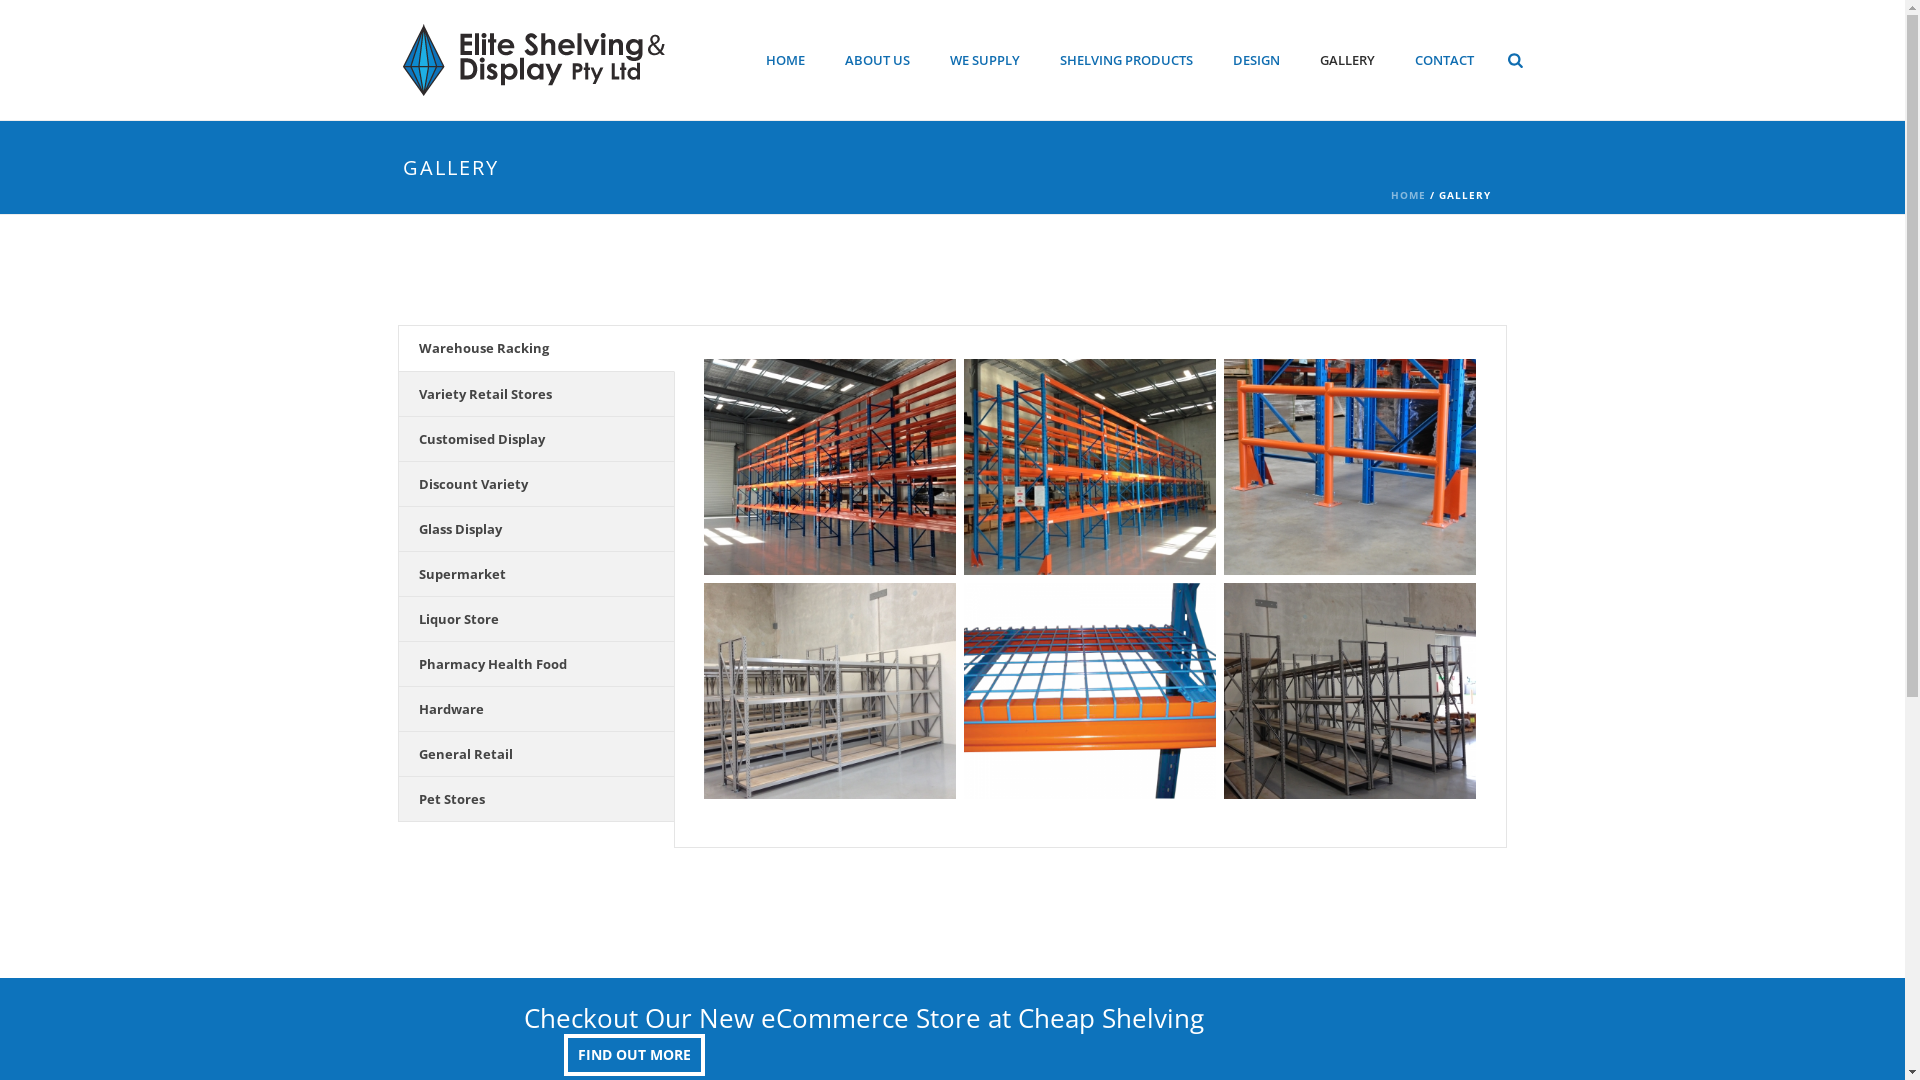 This screenshot has height=1080, width=1920. Describe the element at coordinates (533, 60) in the screenshot. I see `Perth Display` at that location.